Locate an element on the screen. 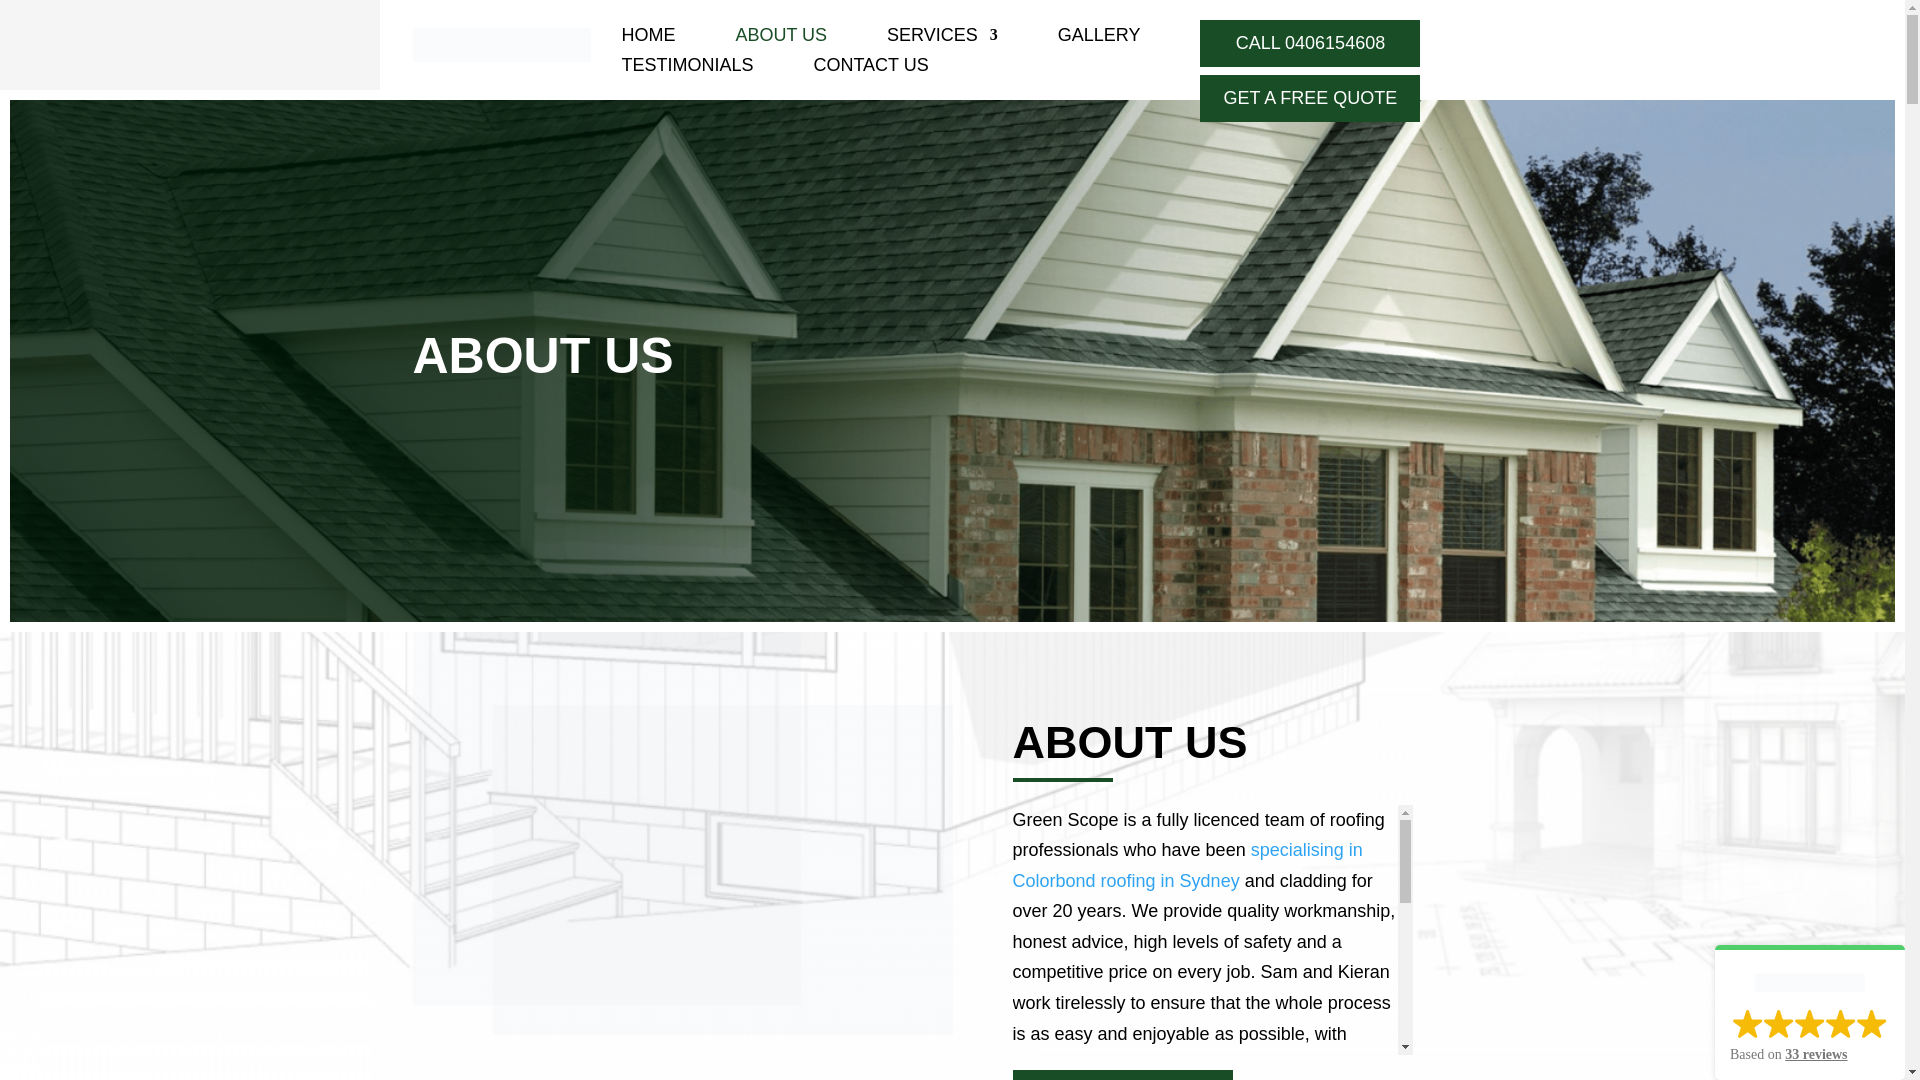 The image size is (1920, 1080). TESTIMONIALS is located at coordinates (686, 68).